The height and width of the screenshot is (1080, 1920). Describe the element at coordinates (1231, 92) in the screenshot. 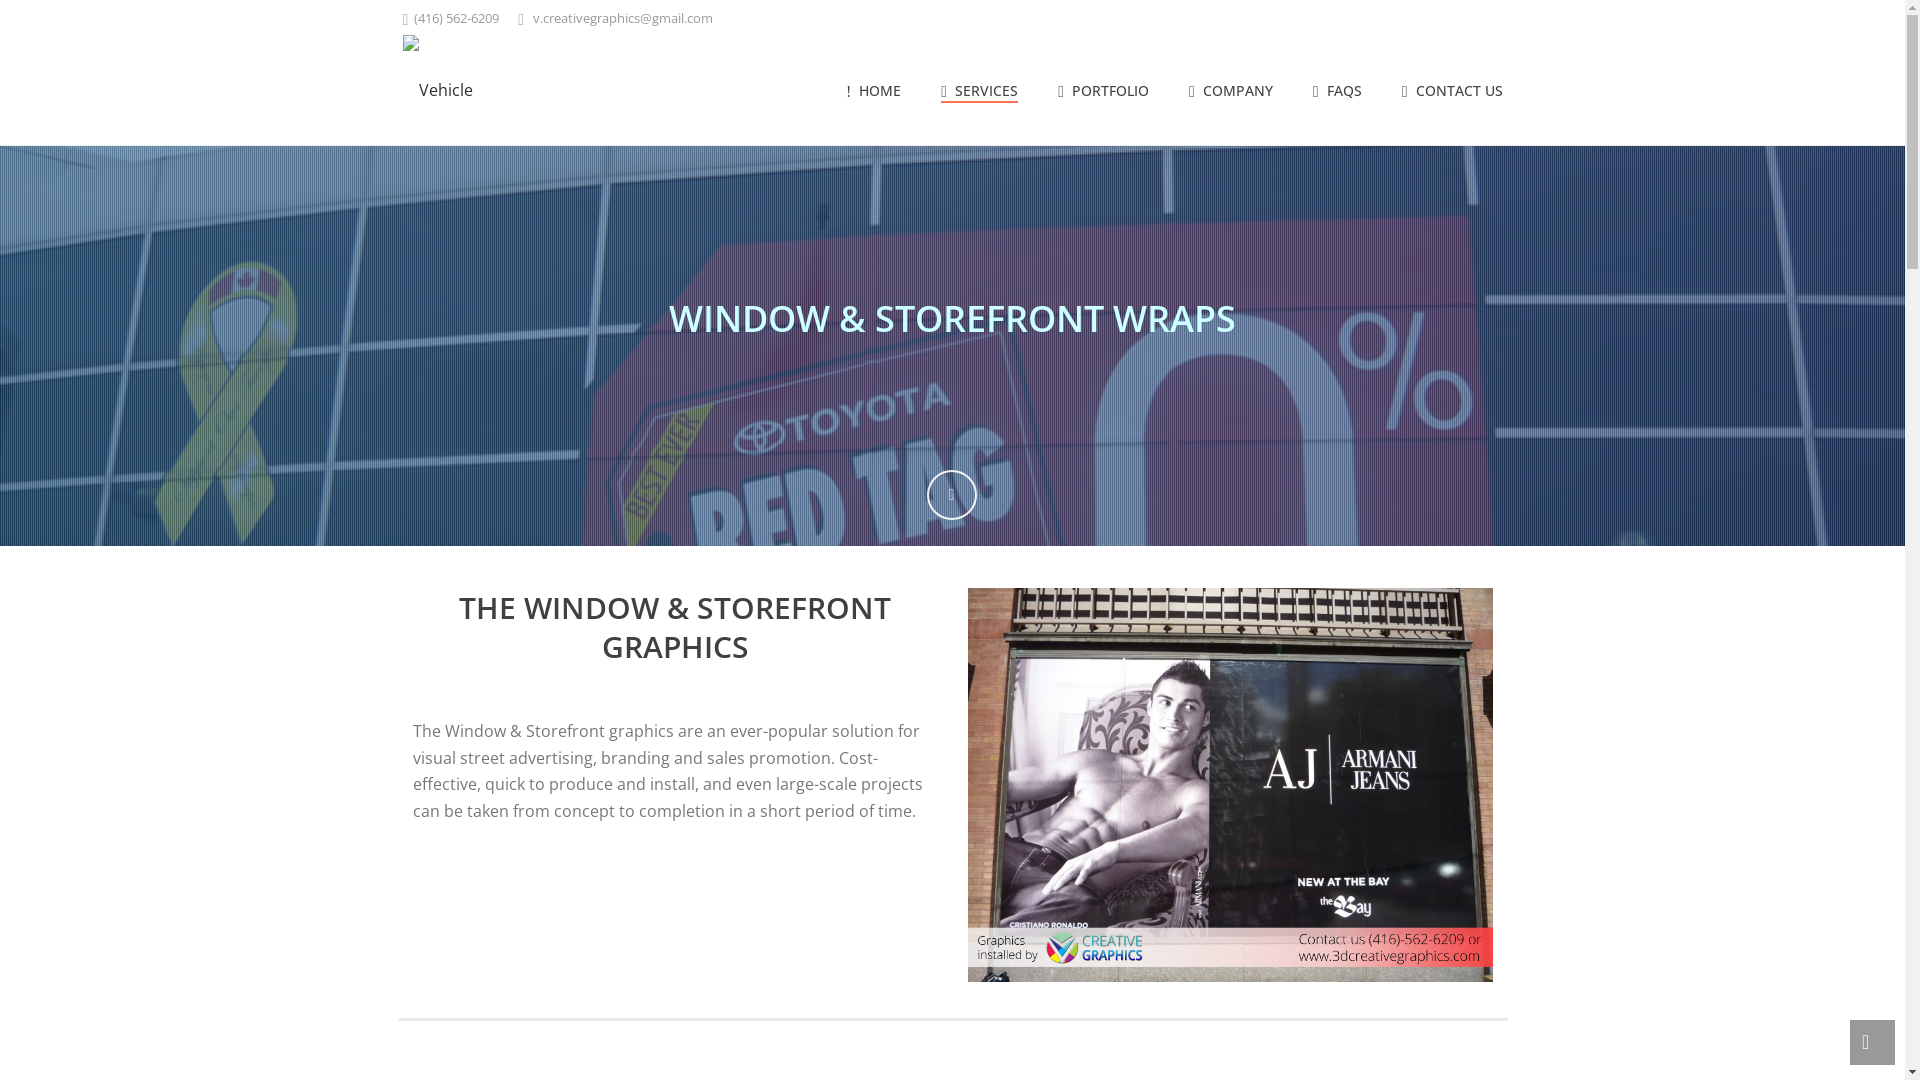

I see `COMPANY` at that location.